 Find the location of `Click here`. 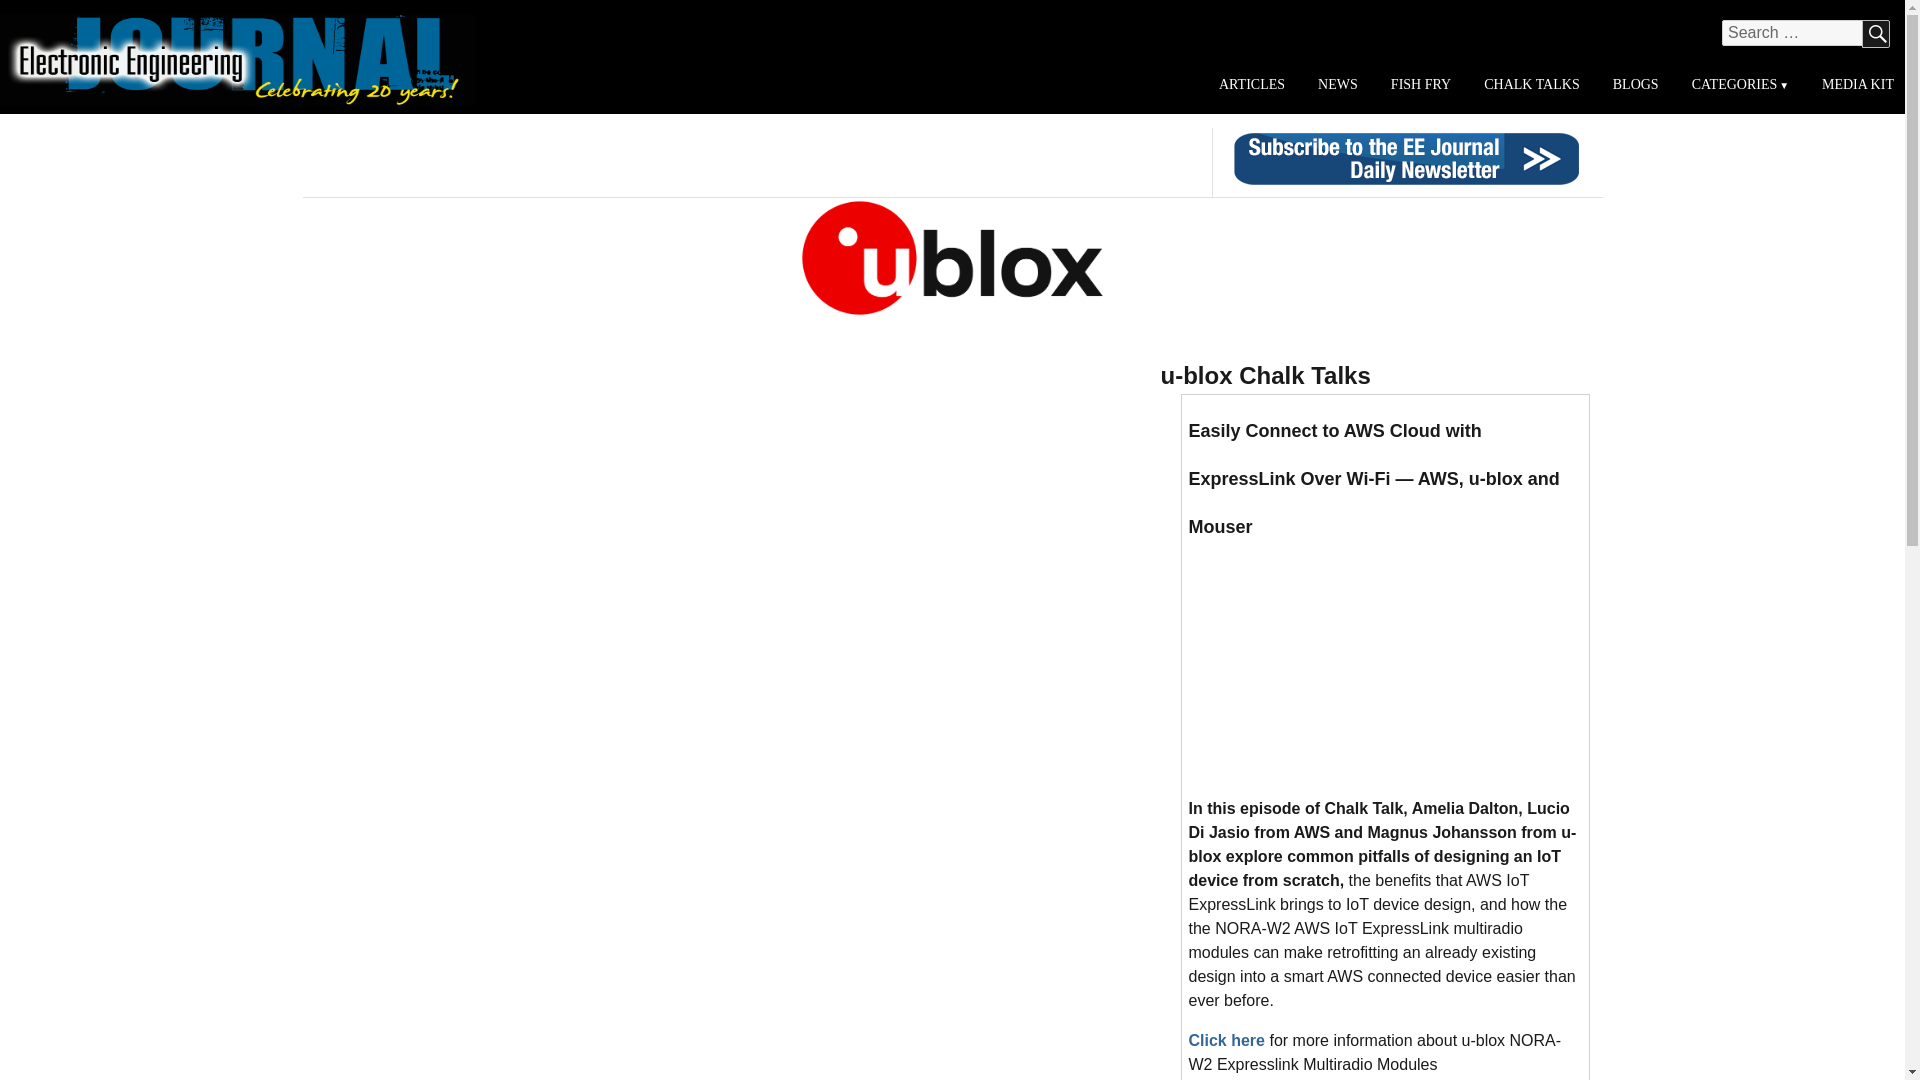

Click here is located at coordinates (1226, 1040).